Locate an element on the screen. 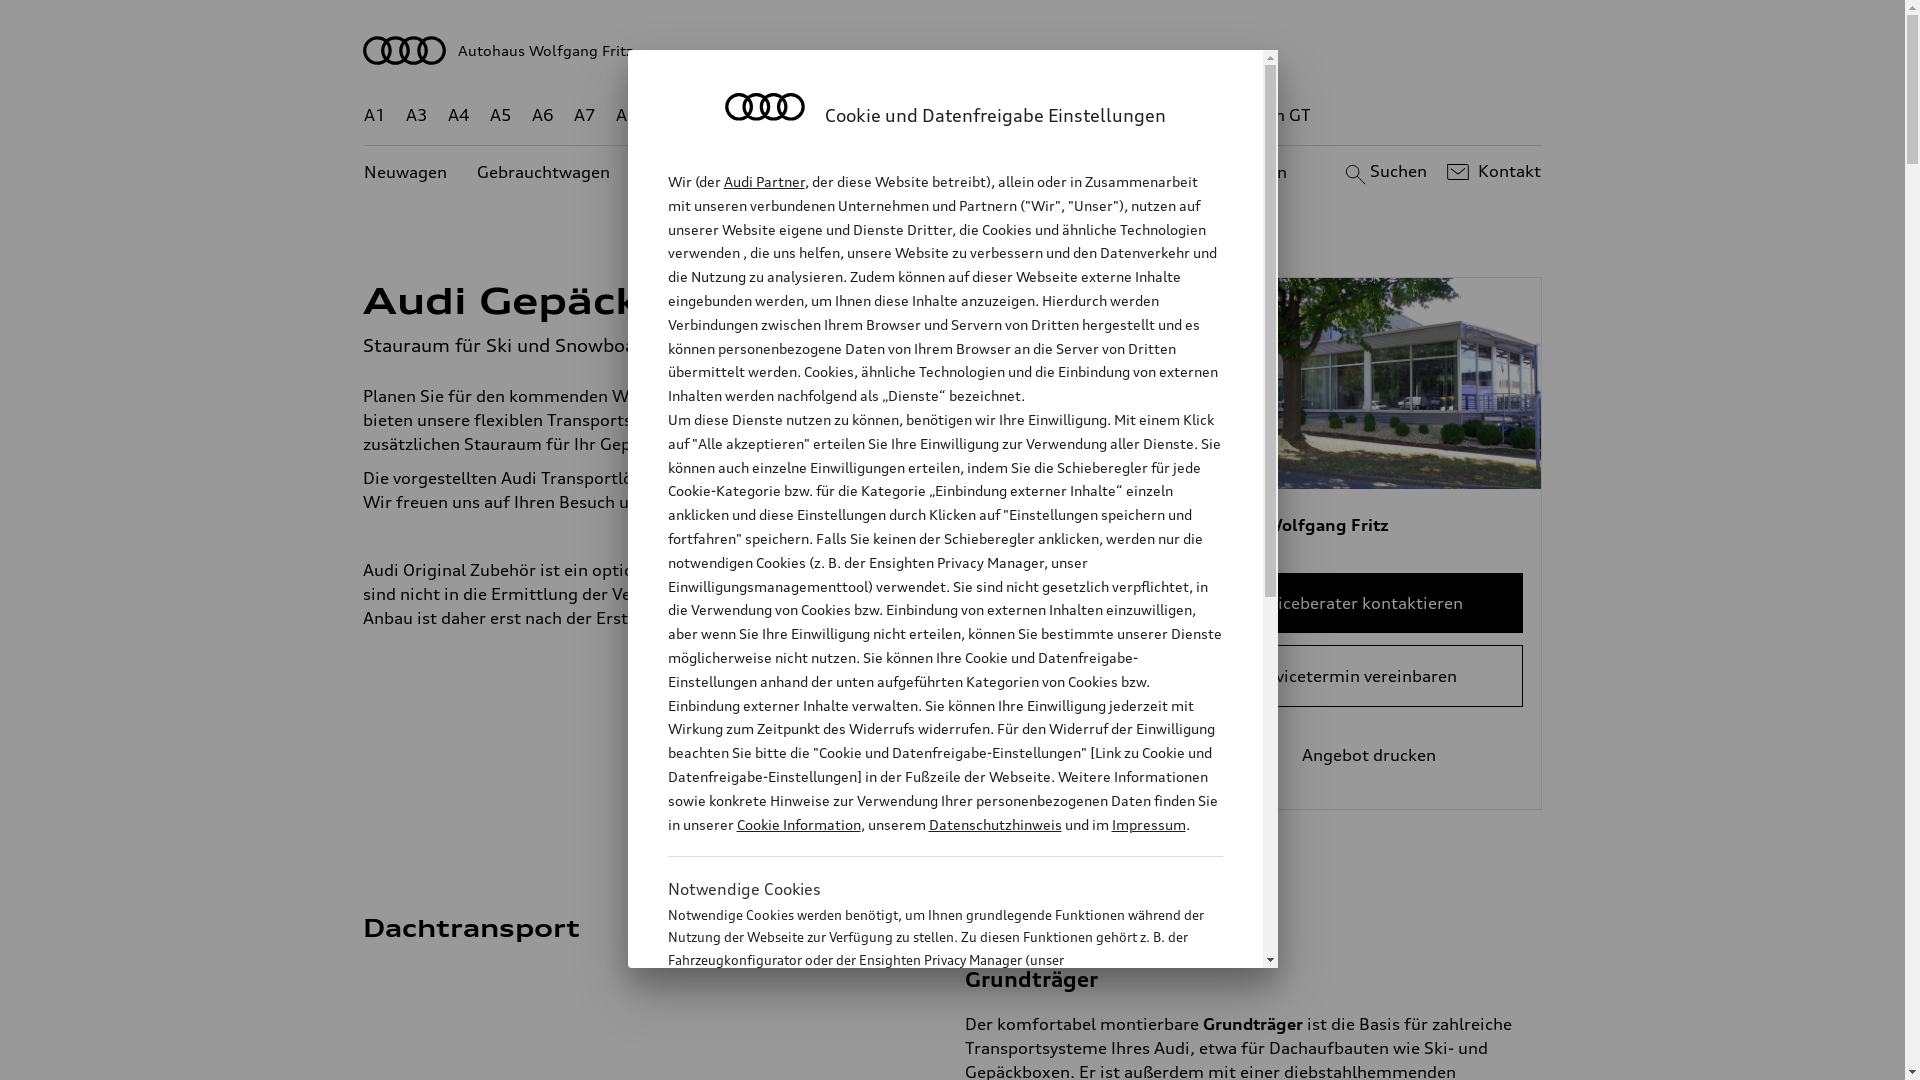 The width and height of the screenshot is (1920, 1080). TT is located at coordinates (1075, 116).